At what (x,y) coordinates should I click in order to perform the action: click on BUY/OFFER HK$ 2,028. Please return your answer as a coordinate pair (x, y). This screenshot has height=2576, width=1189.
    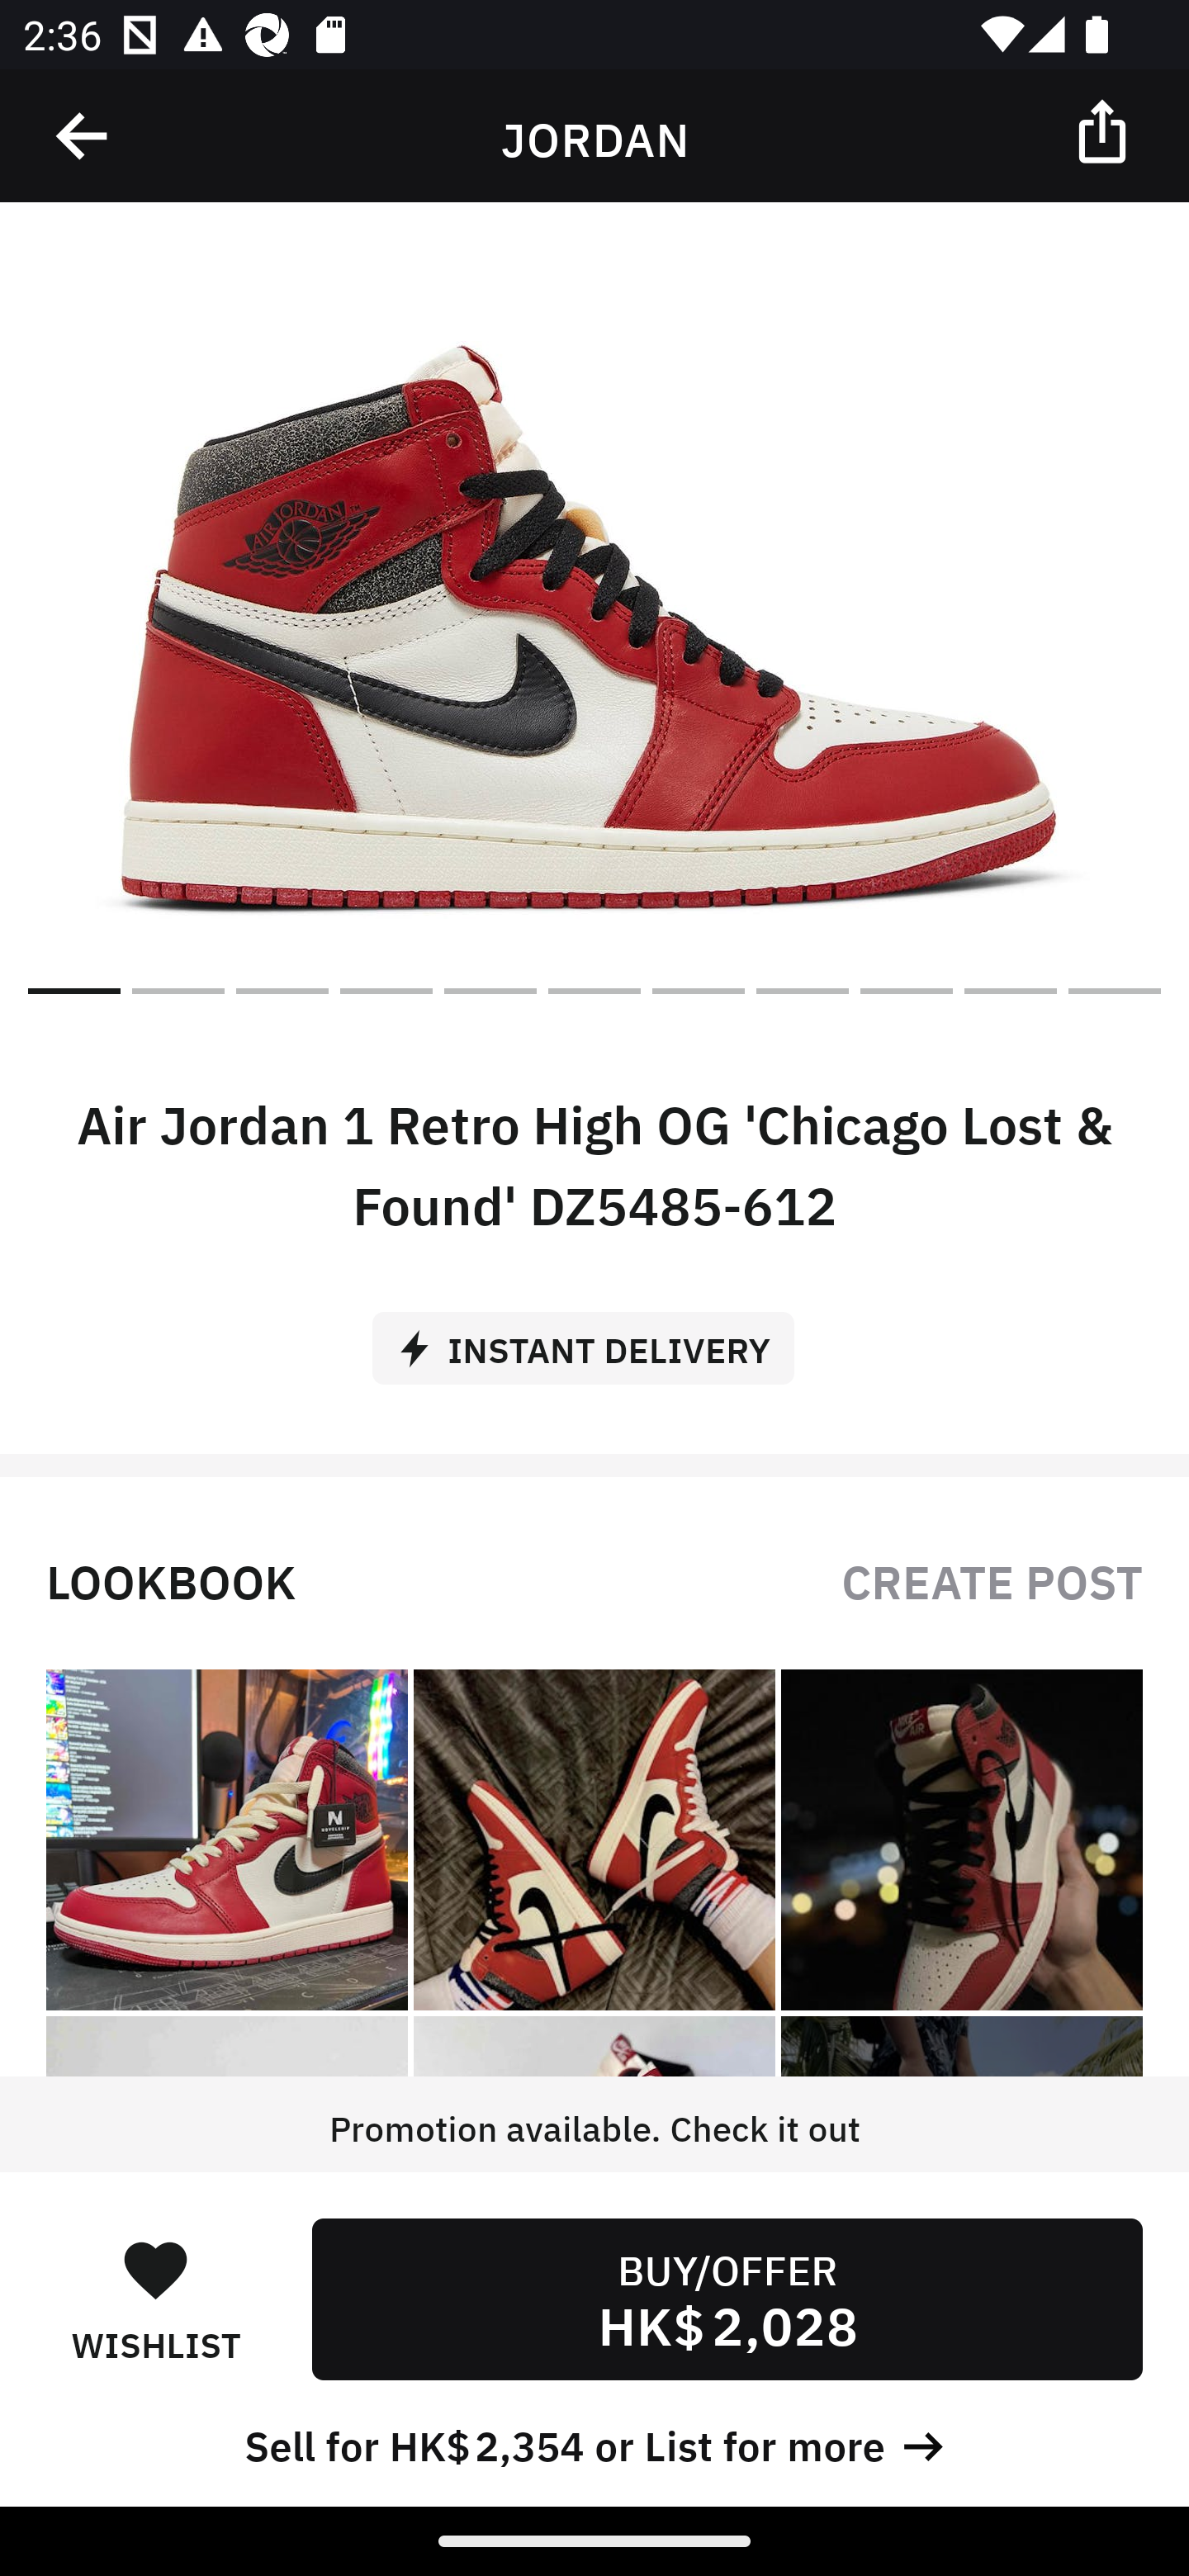
    Looking at the image, I should click on (727, 2299).